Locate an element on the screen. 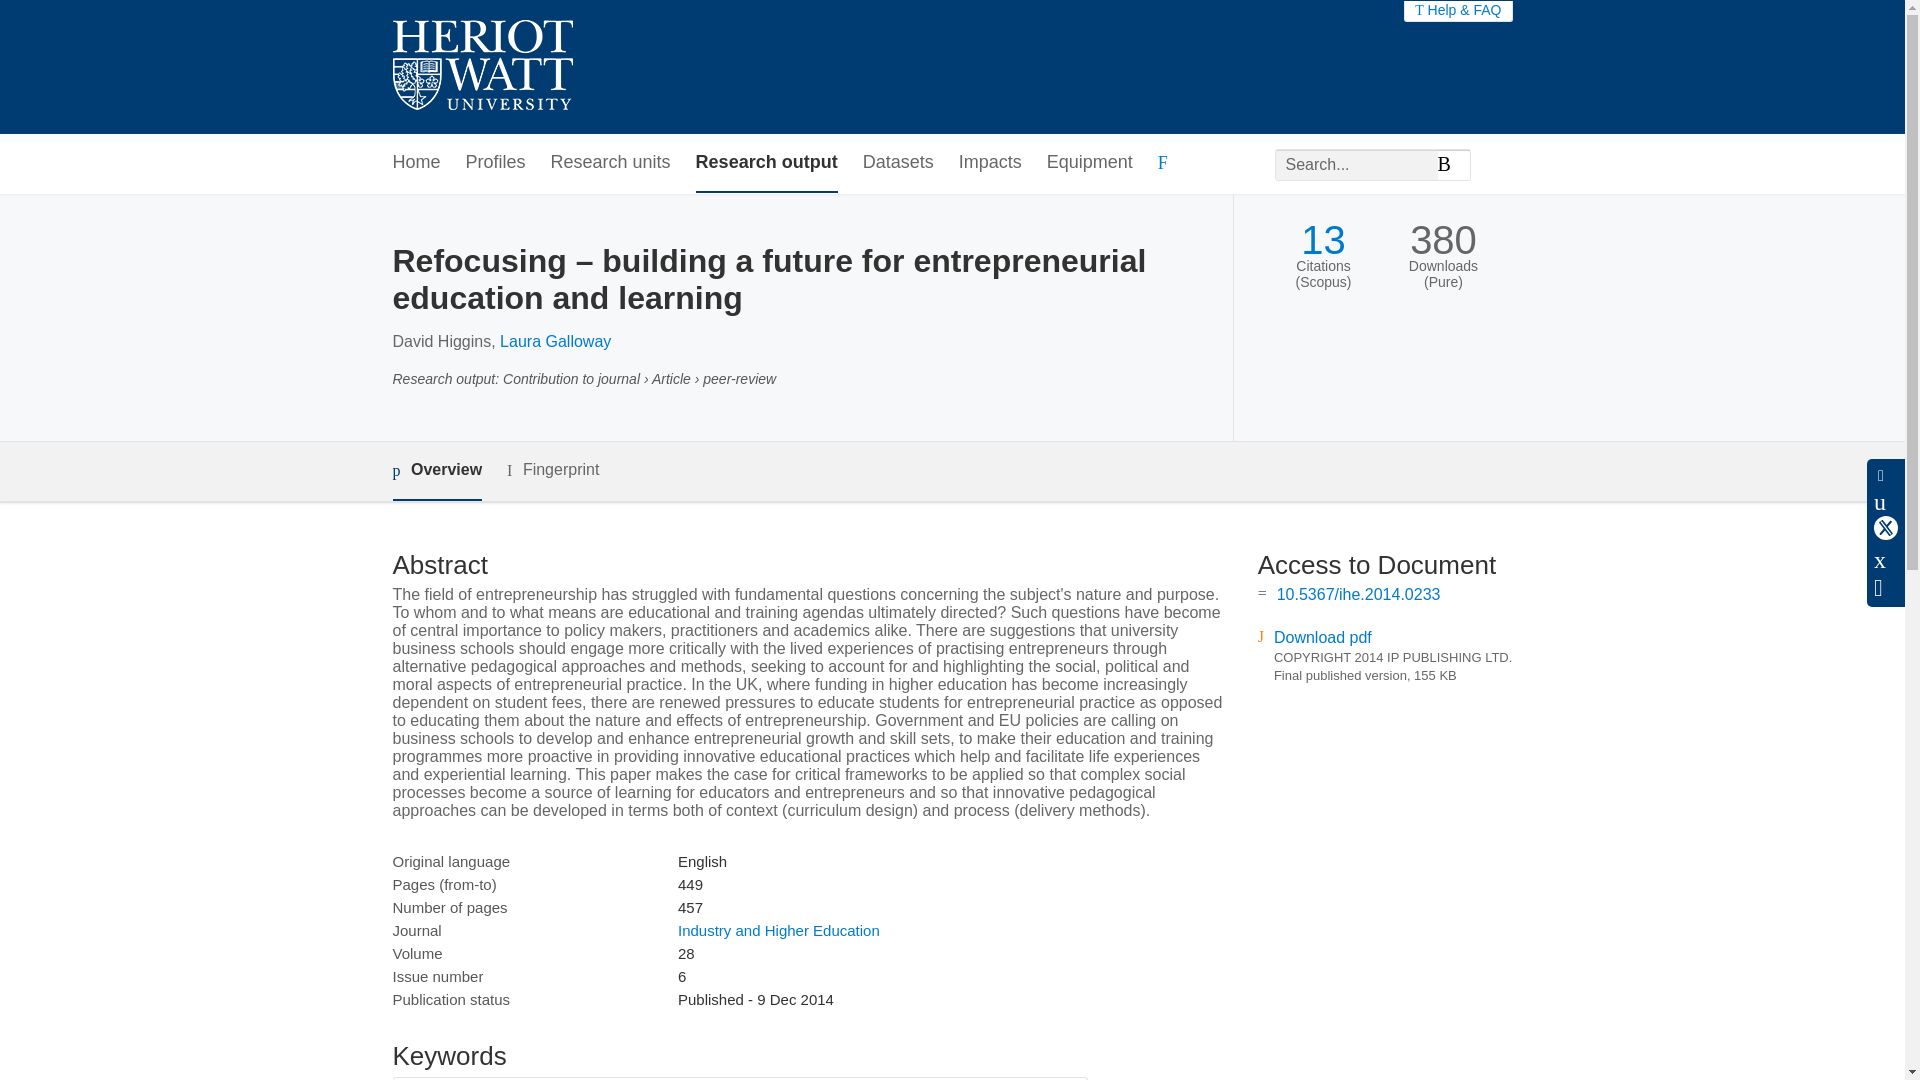 This screenshot has width=1920, height=1080. Equipment is located at coordinates (1089, 163).